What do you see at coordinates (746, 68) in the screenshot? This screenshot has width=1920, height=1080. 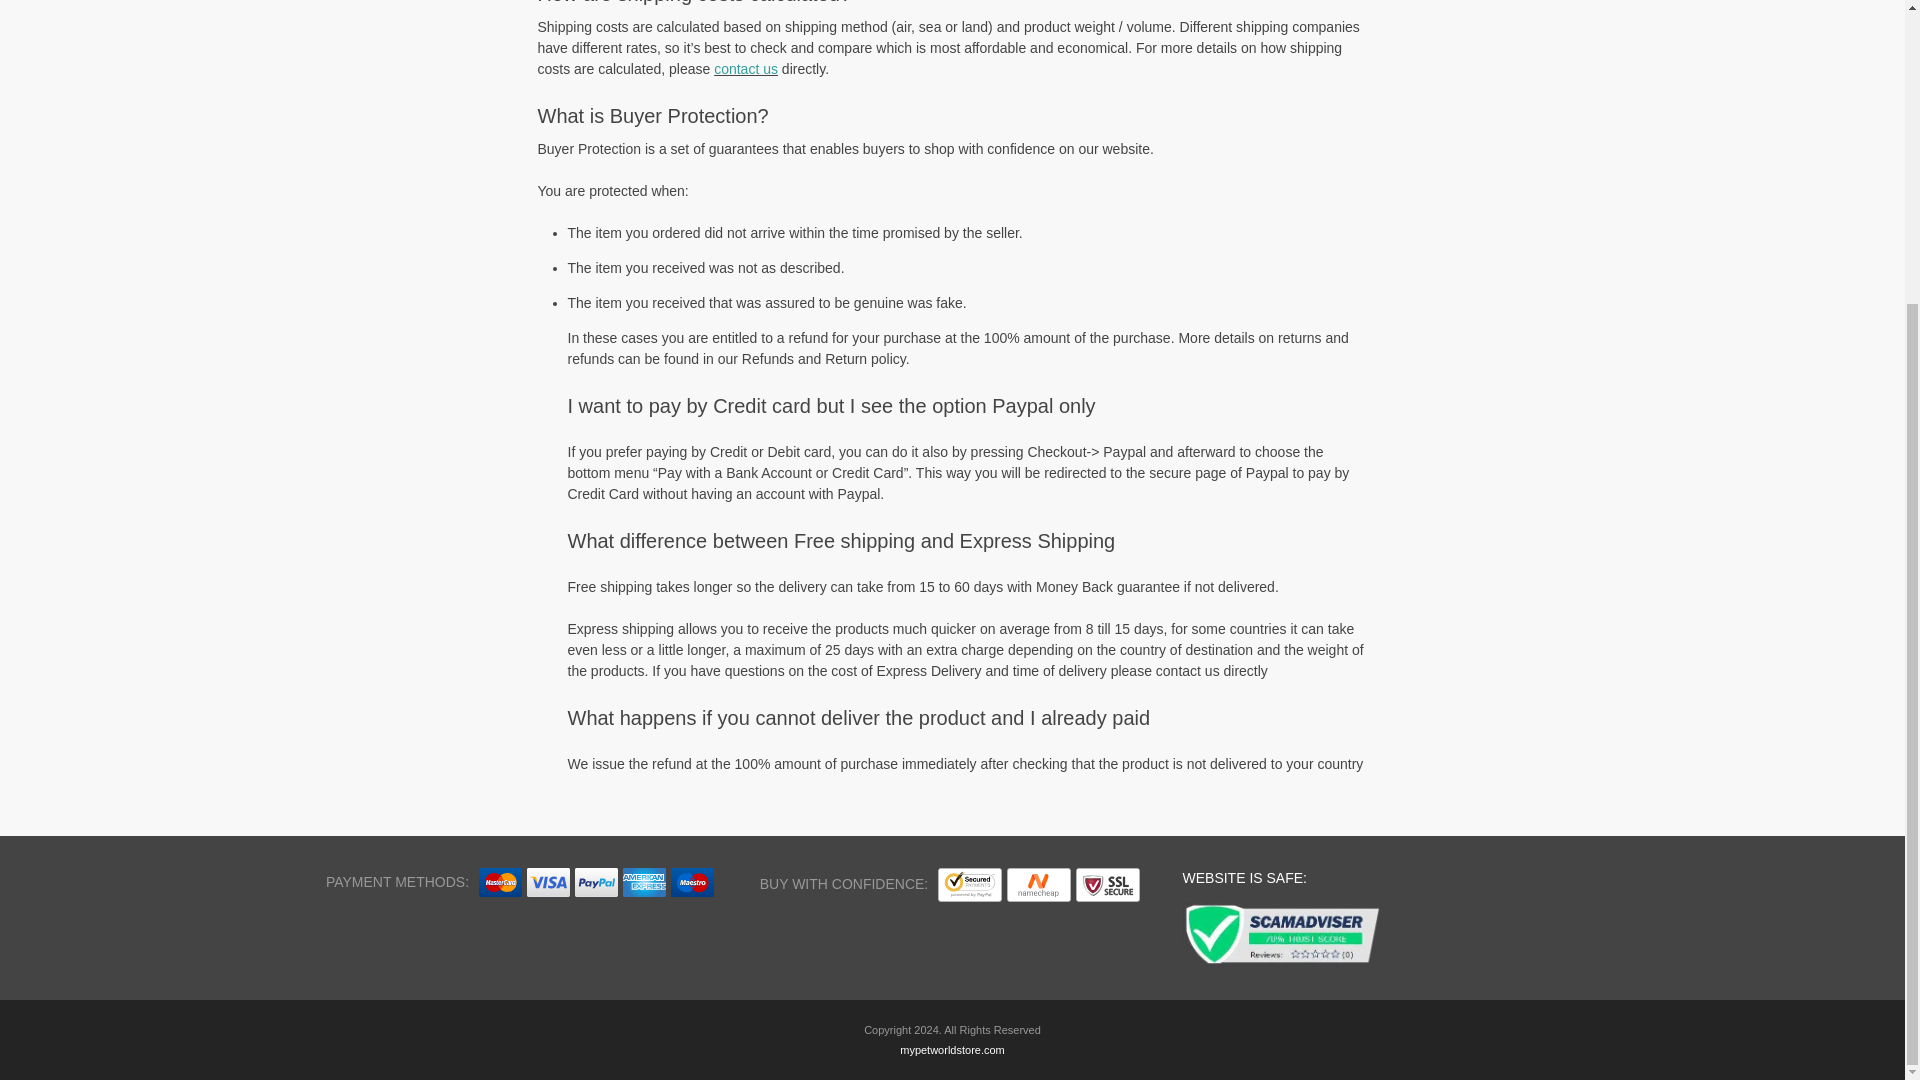 I see `contact us` at bounding box center [746, 68].